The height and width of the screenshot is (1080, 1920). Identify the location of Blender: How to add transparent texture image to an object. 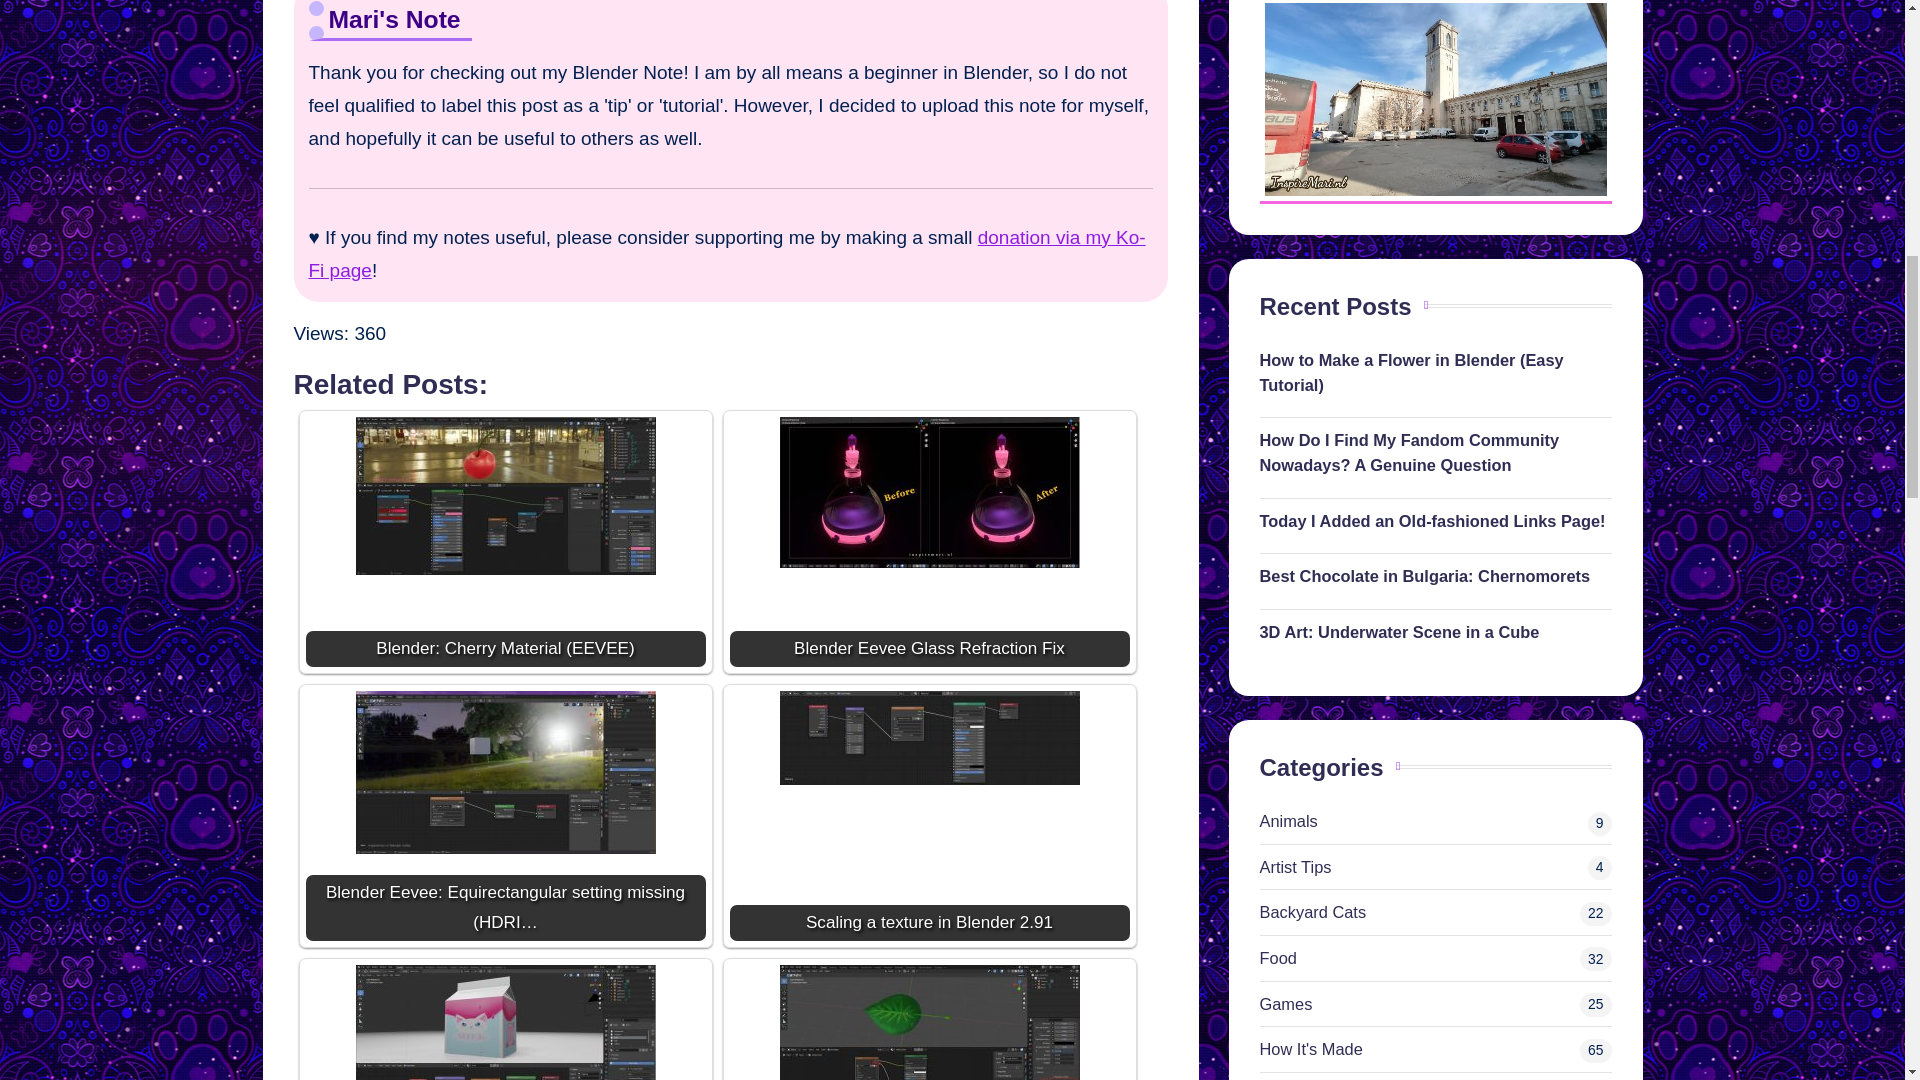
(929, 1022).